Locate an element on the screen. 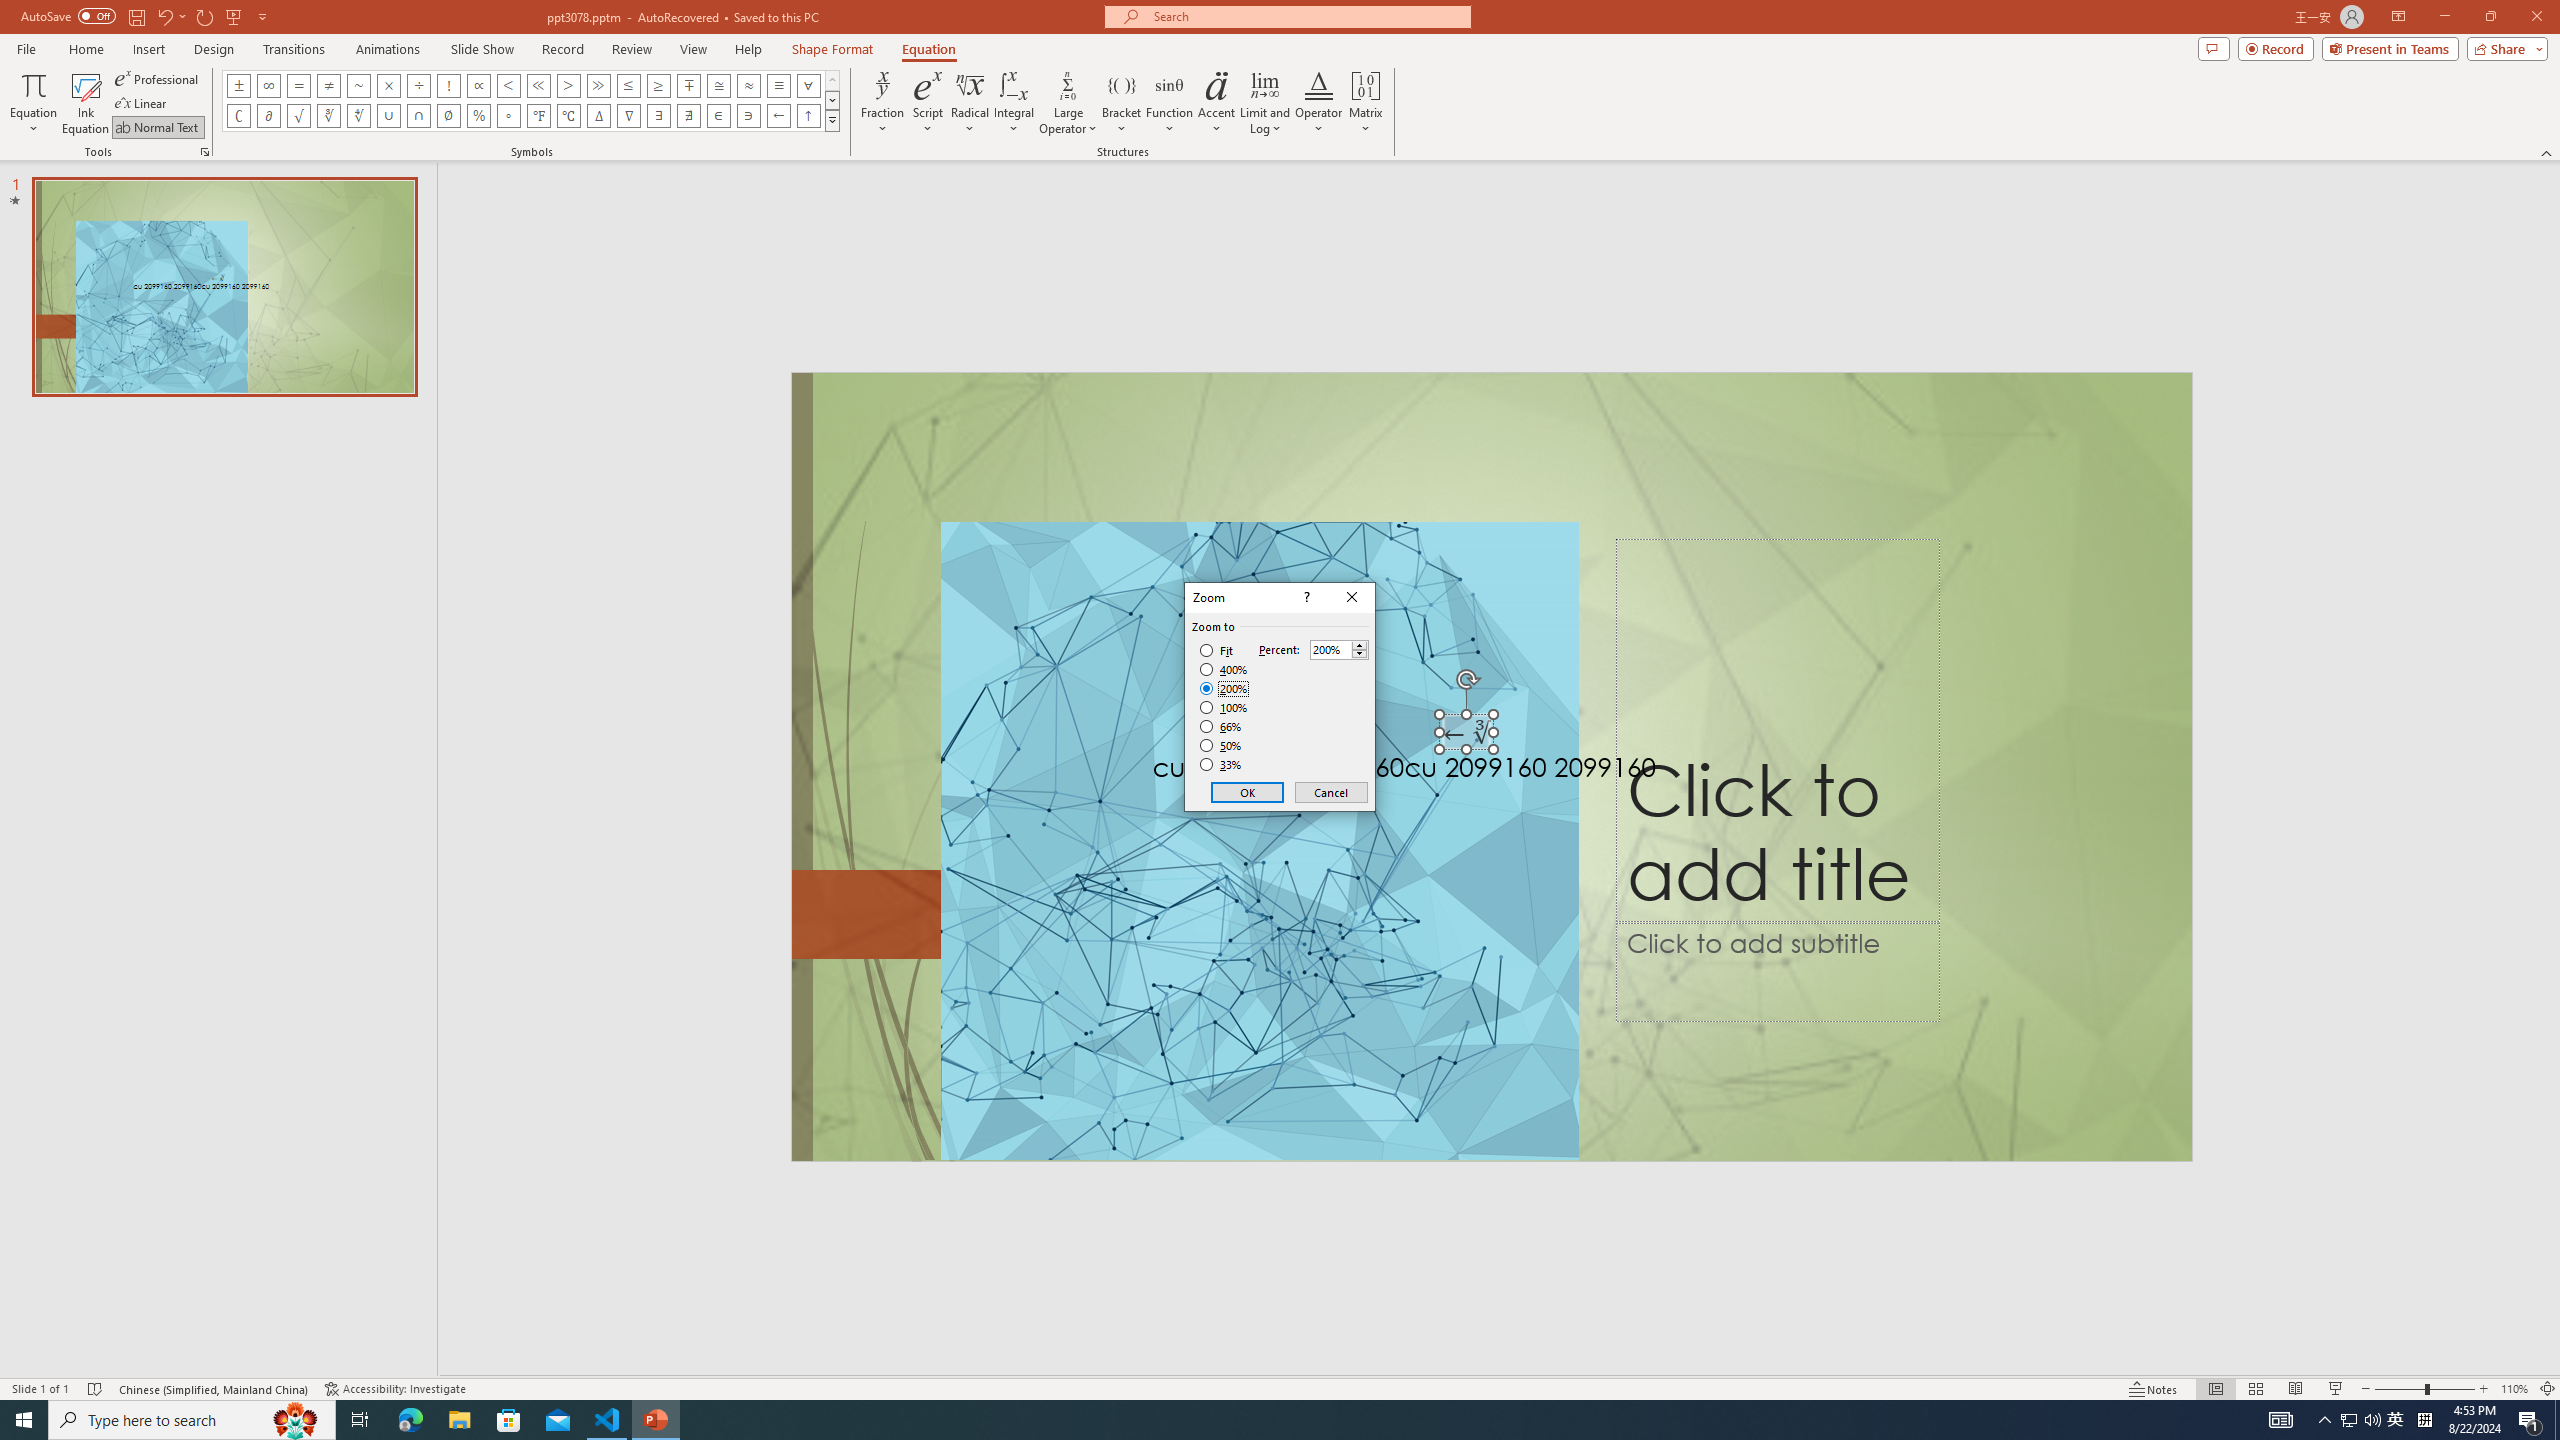 This screenshot has width=2560, height=1440. Equation Symbol Not Equal To is located at coordinates (328, 85).